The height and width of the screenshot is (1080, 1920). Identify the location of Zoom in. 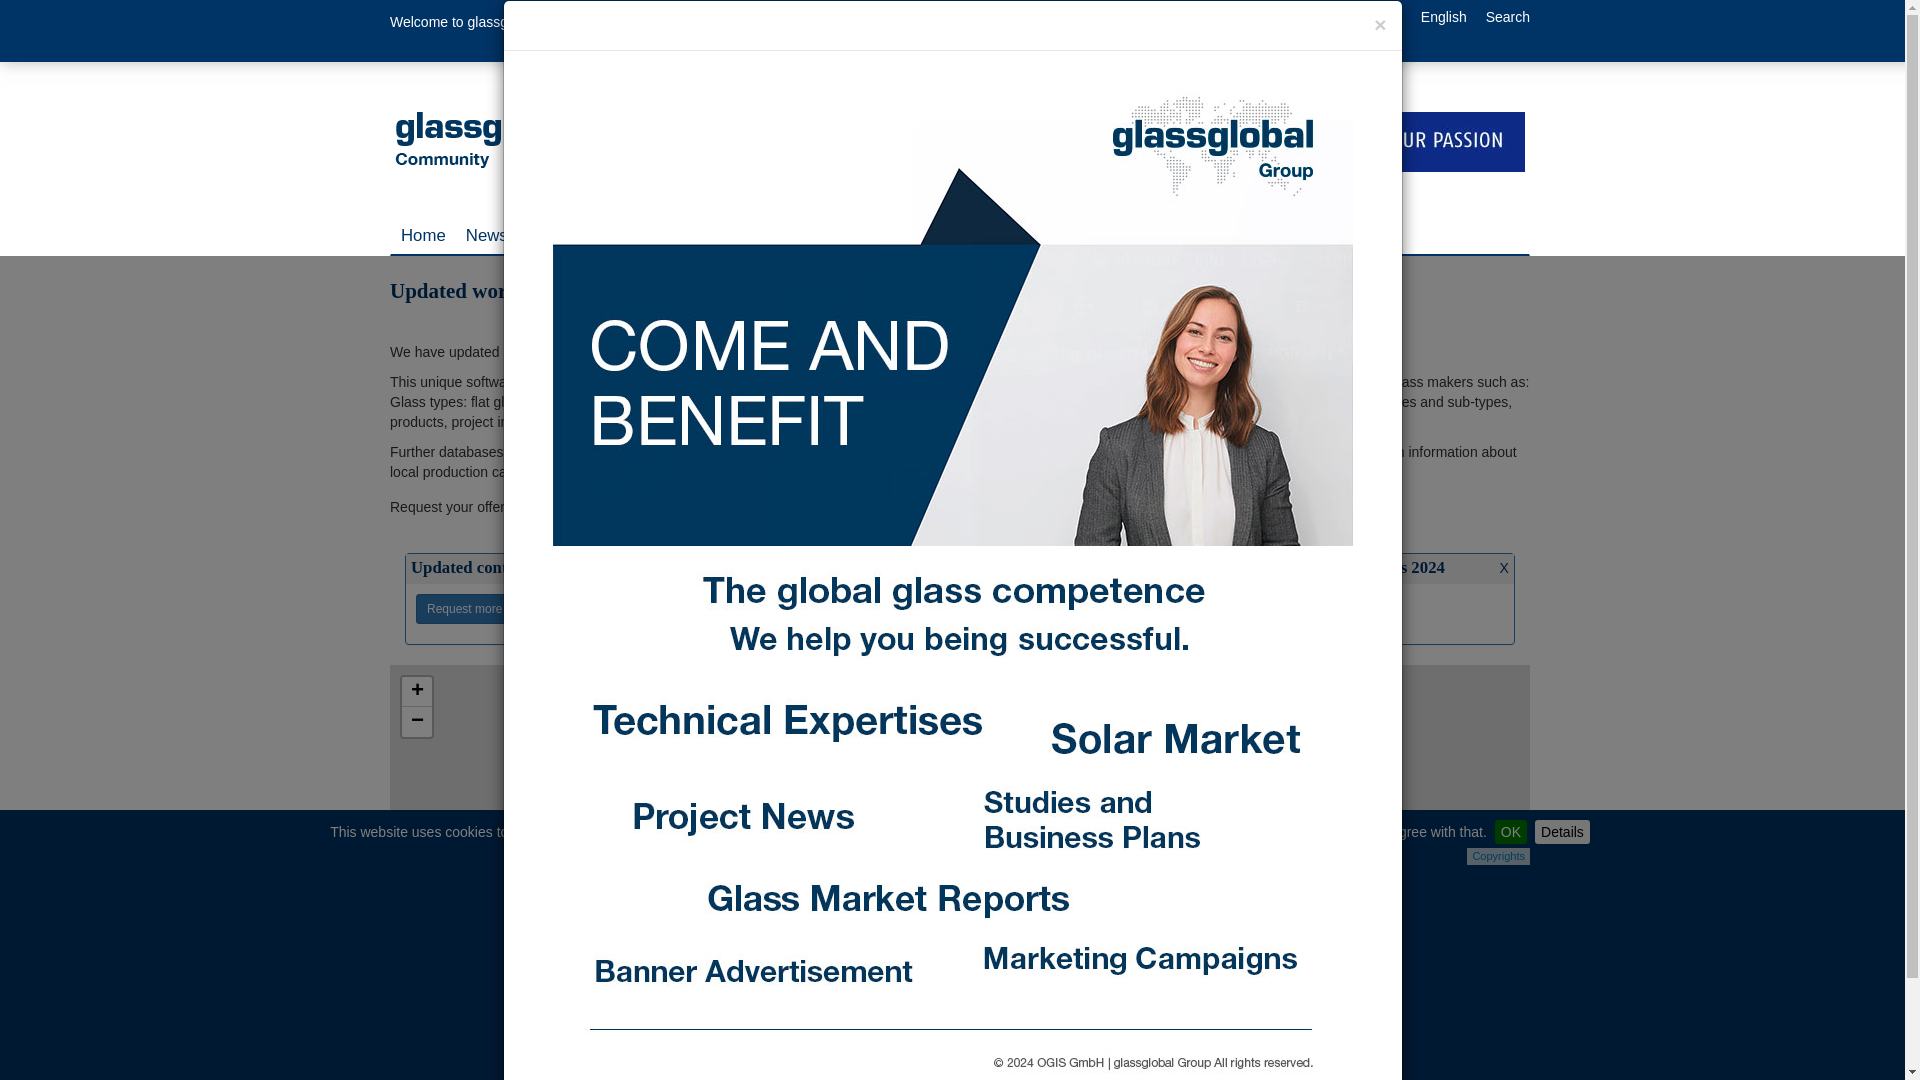
(416, 692).